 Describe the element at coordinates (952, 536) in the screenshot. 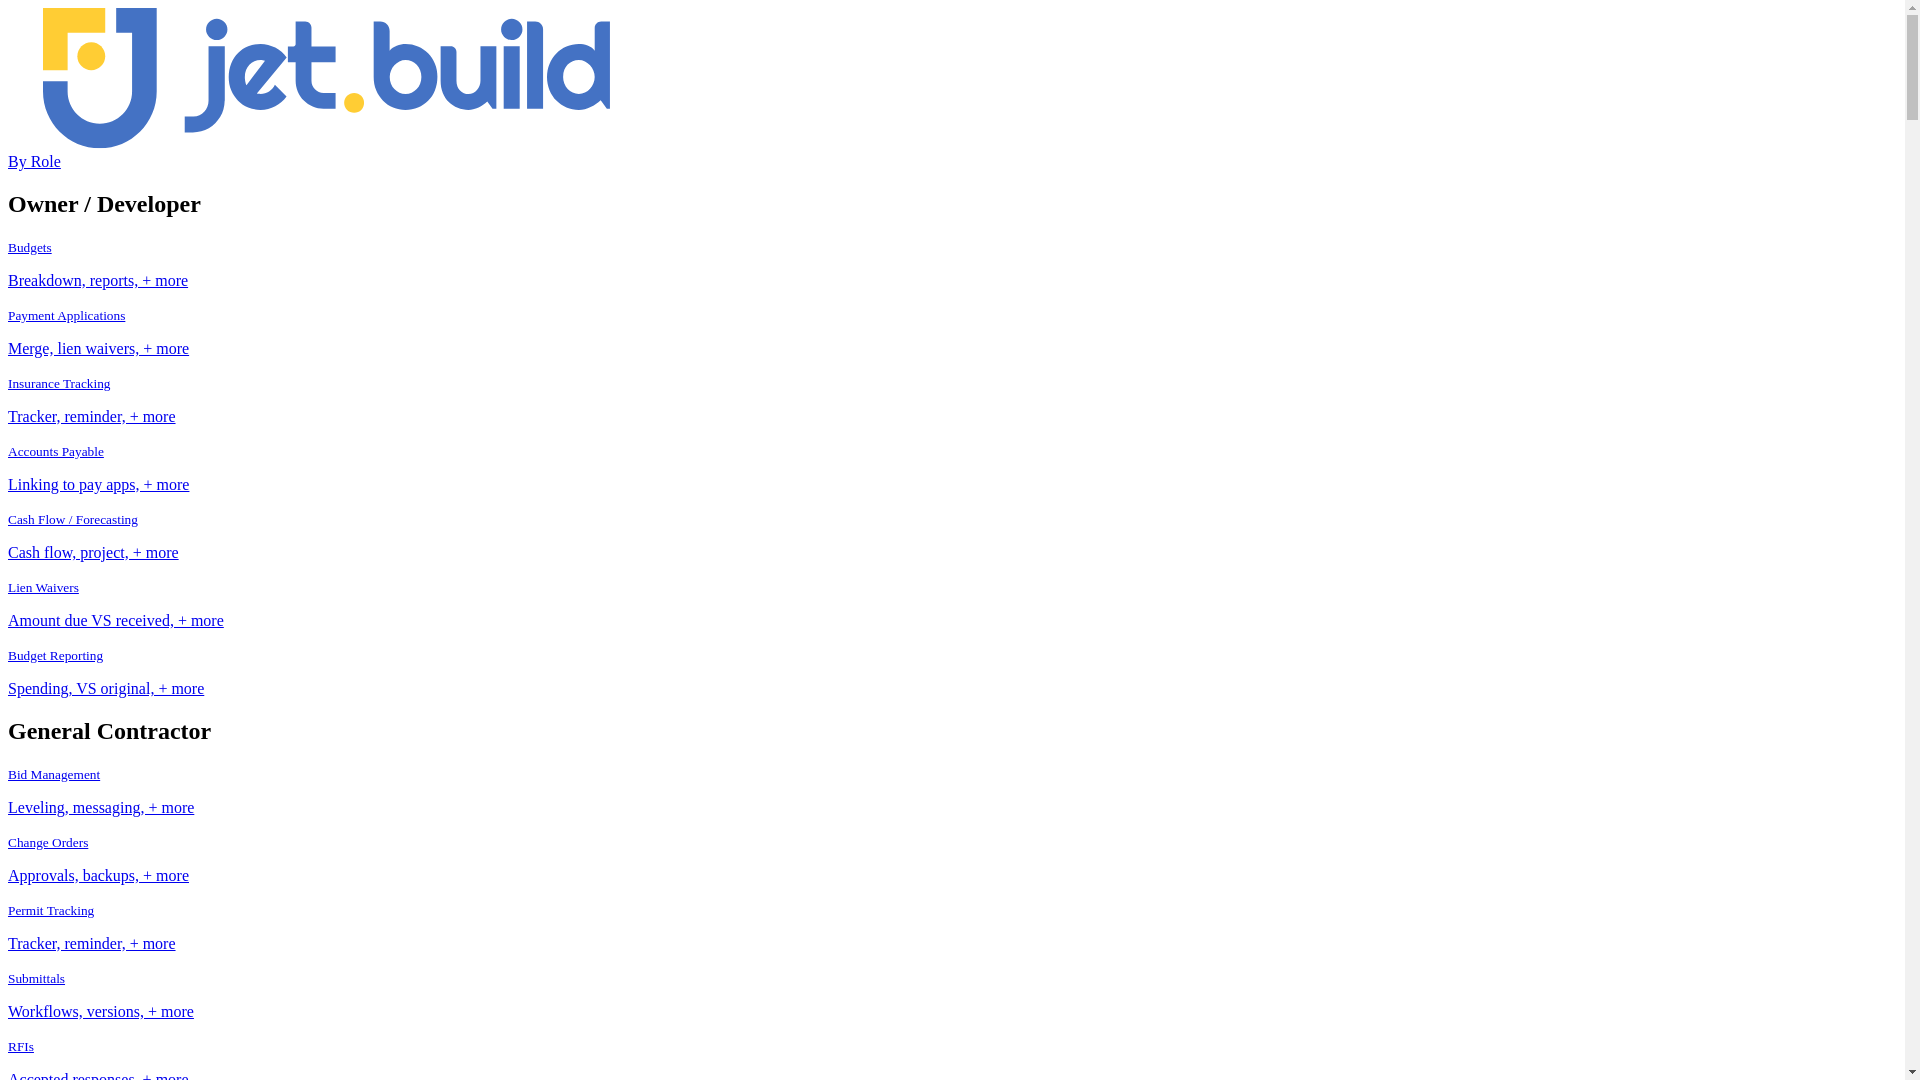

I see `Cash Flow / Forecasting
Cash flow, project, + more` at that location.